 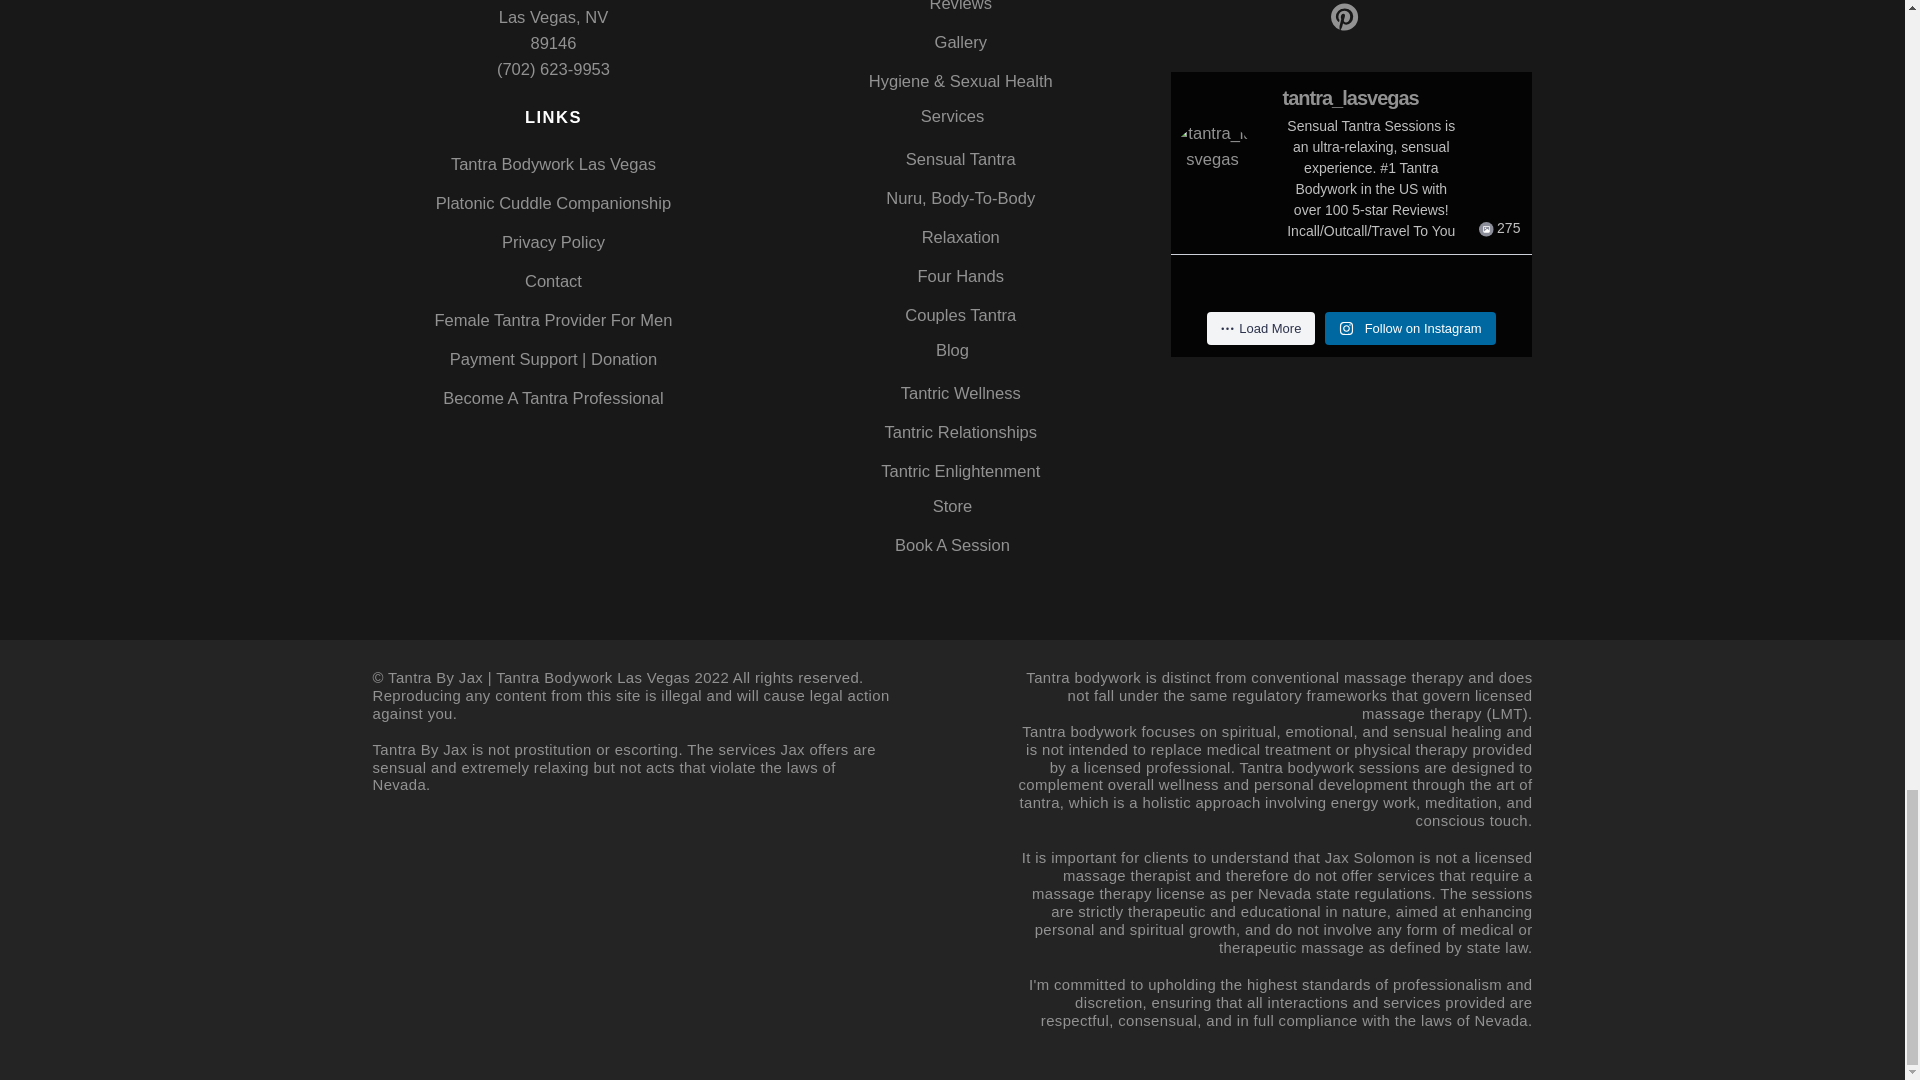 I want to click on Contact, so click(x=552, y=281).